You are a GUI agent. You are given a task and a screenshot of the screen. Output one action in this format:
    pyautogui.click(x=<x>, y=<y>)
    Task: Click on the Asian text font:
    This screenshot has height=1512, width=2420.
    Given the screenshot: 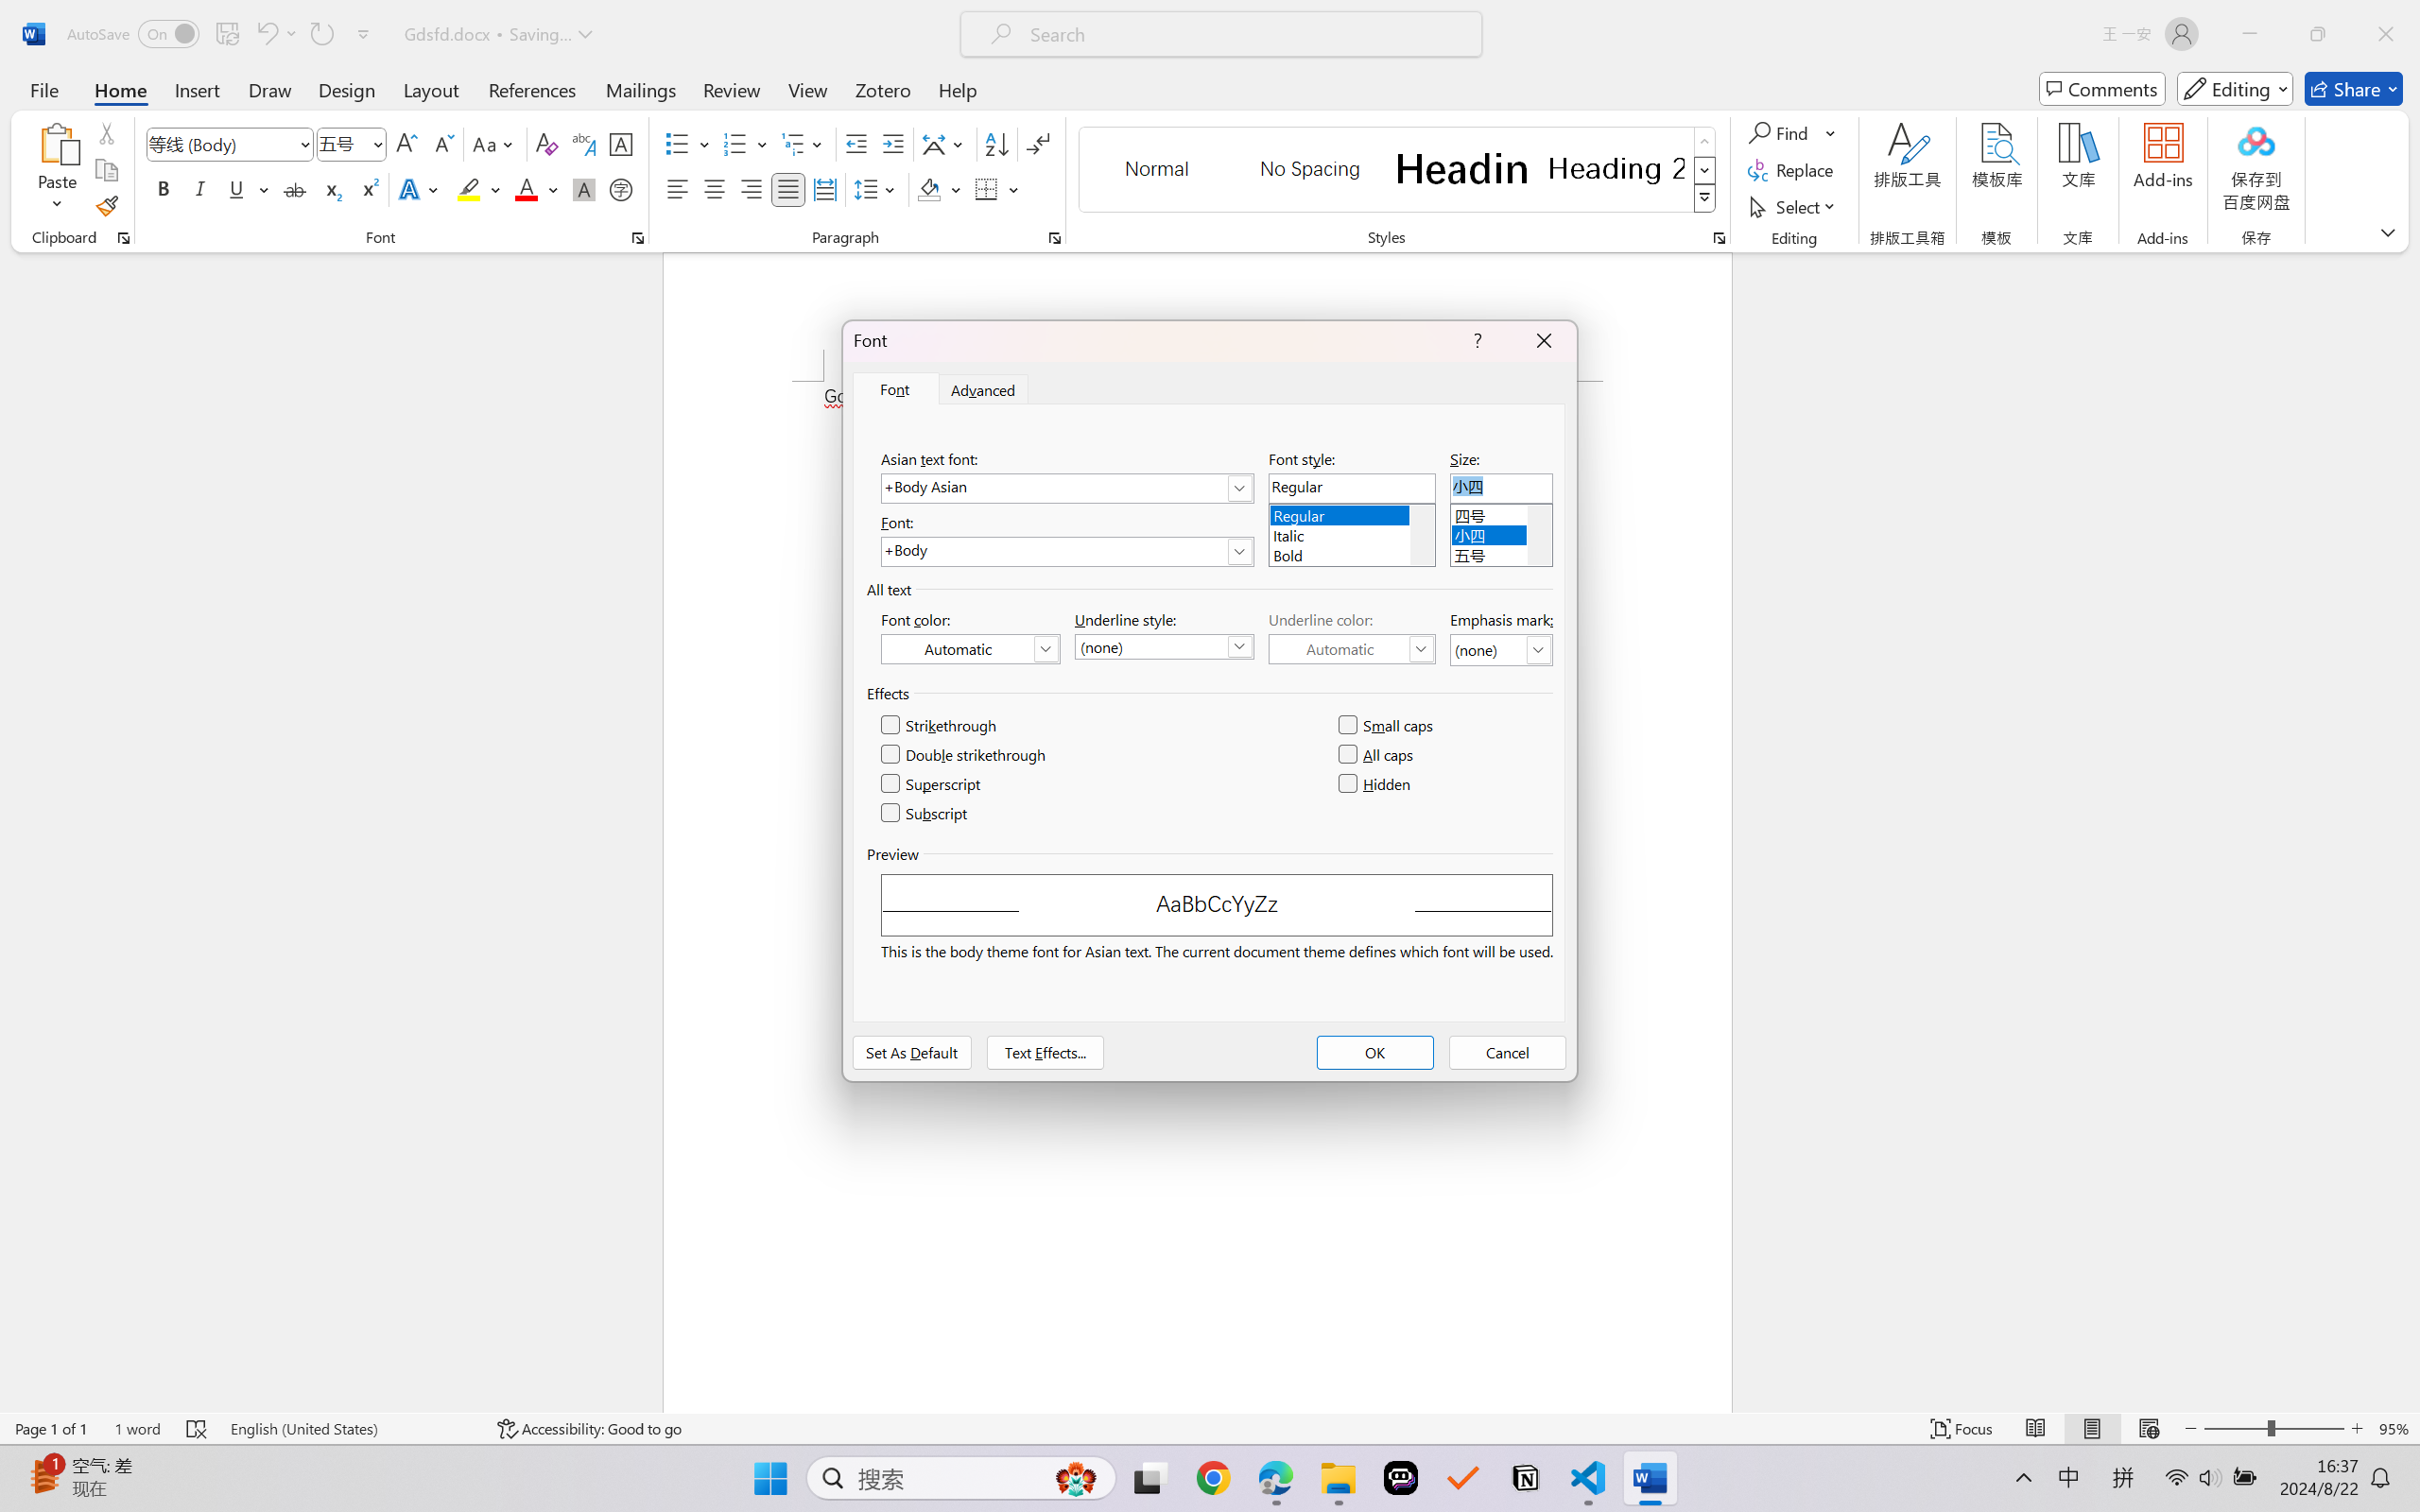 What is the action you would take?
    pyautogui.click(x=1066, y=488)
    